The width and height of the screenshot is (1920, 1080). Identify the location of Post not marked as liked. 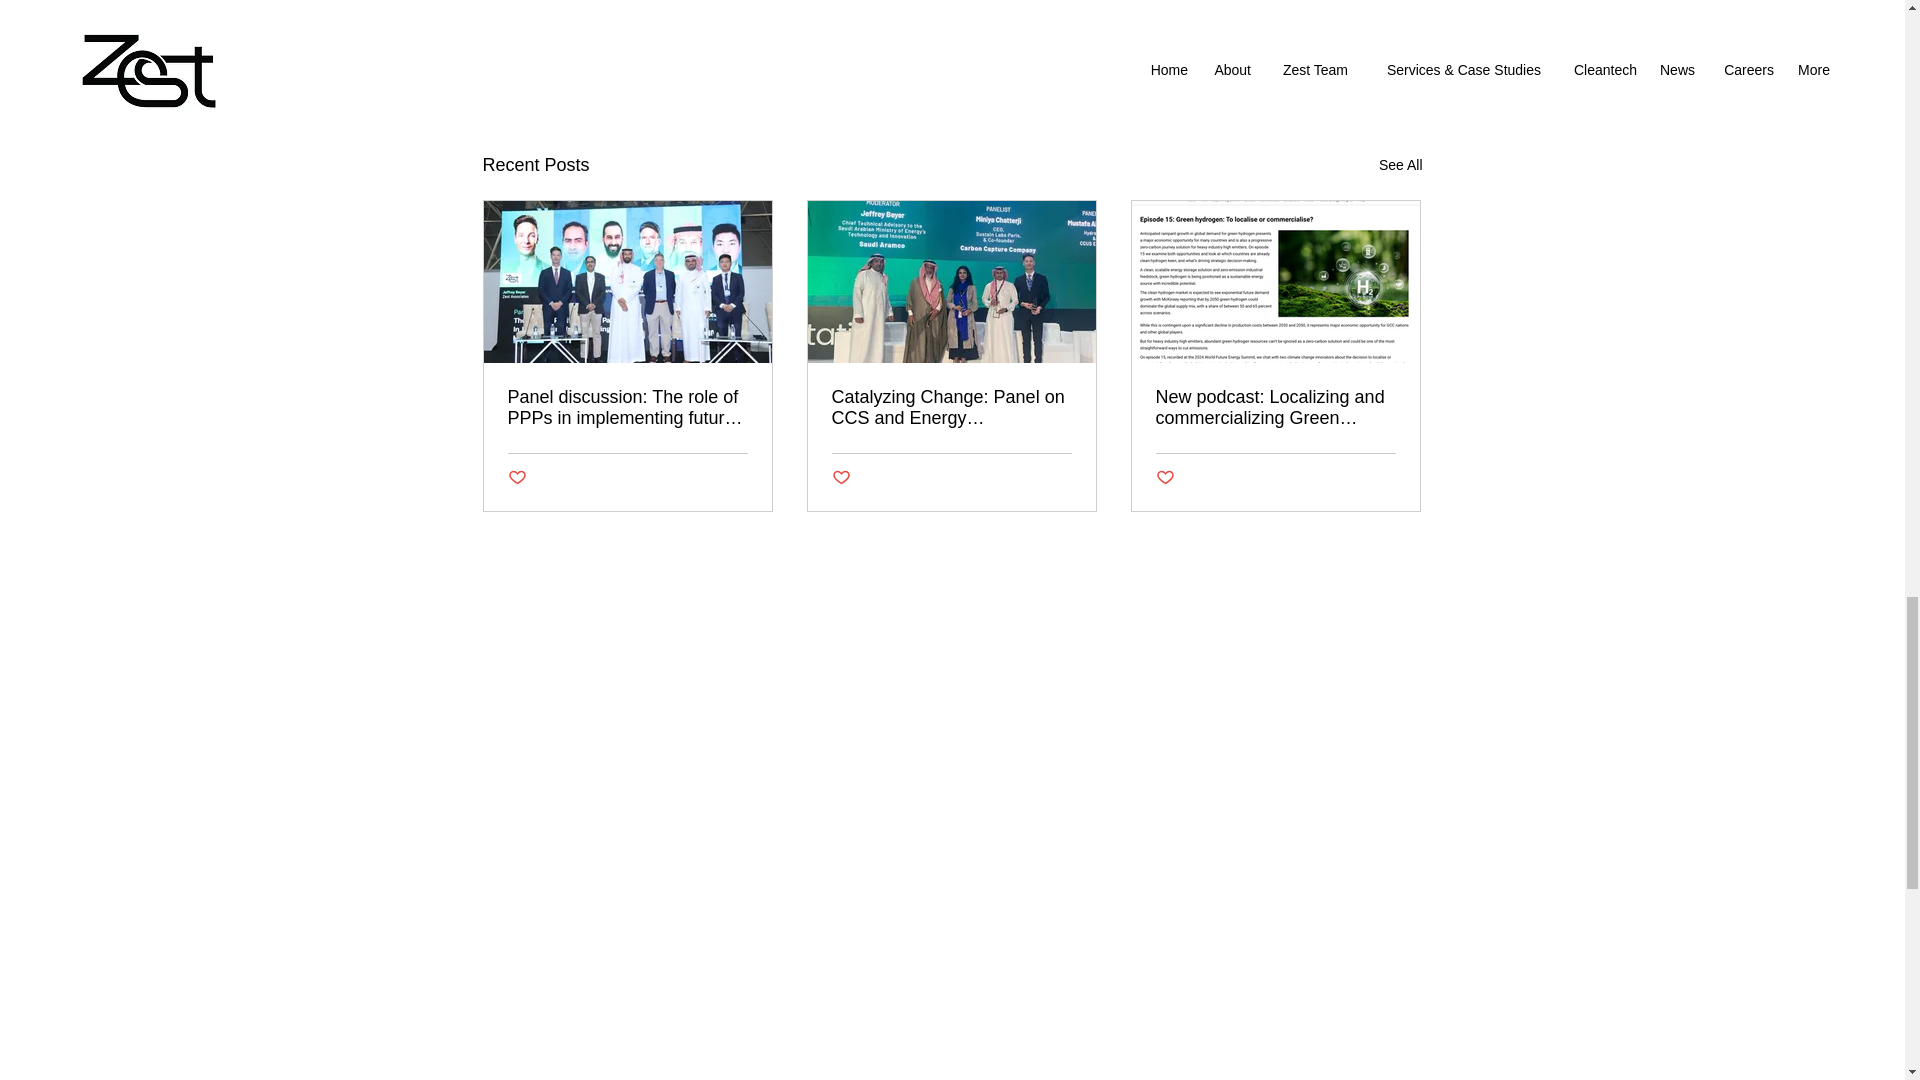
(1312, 56).